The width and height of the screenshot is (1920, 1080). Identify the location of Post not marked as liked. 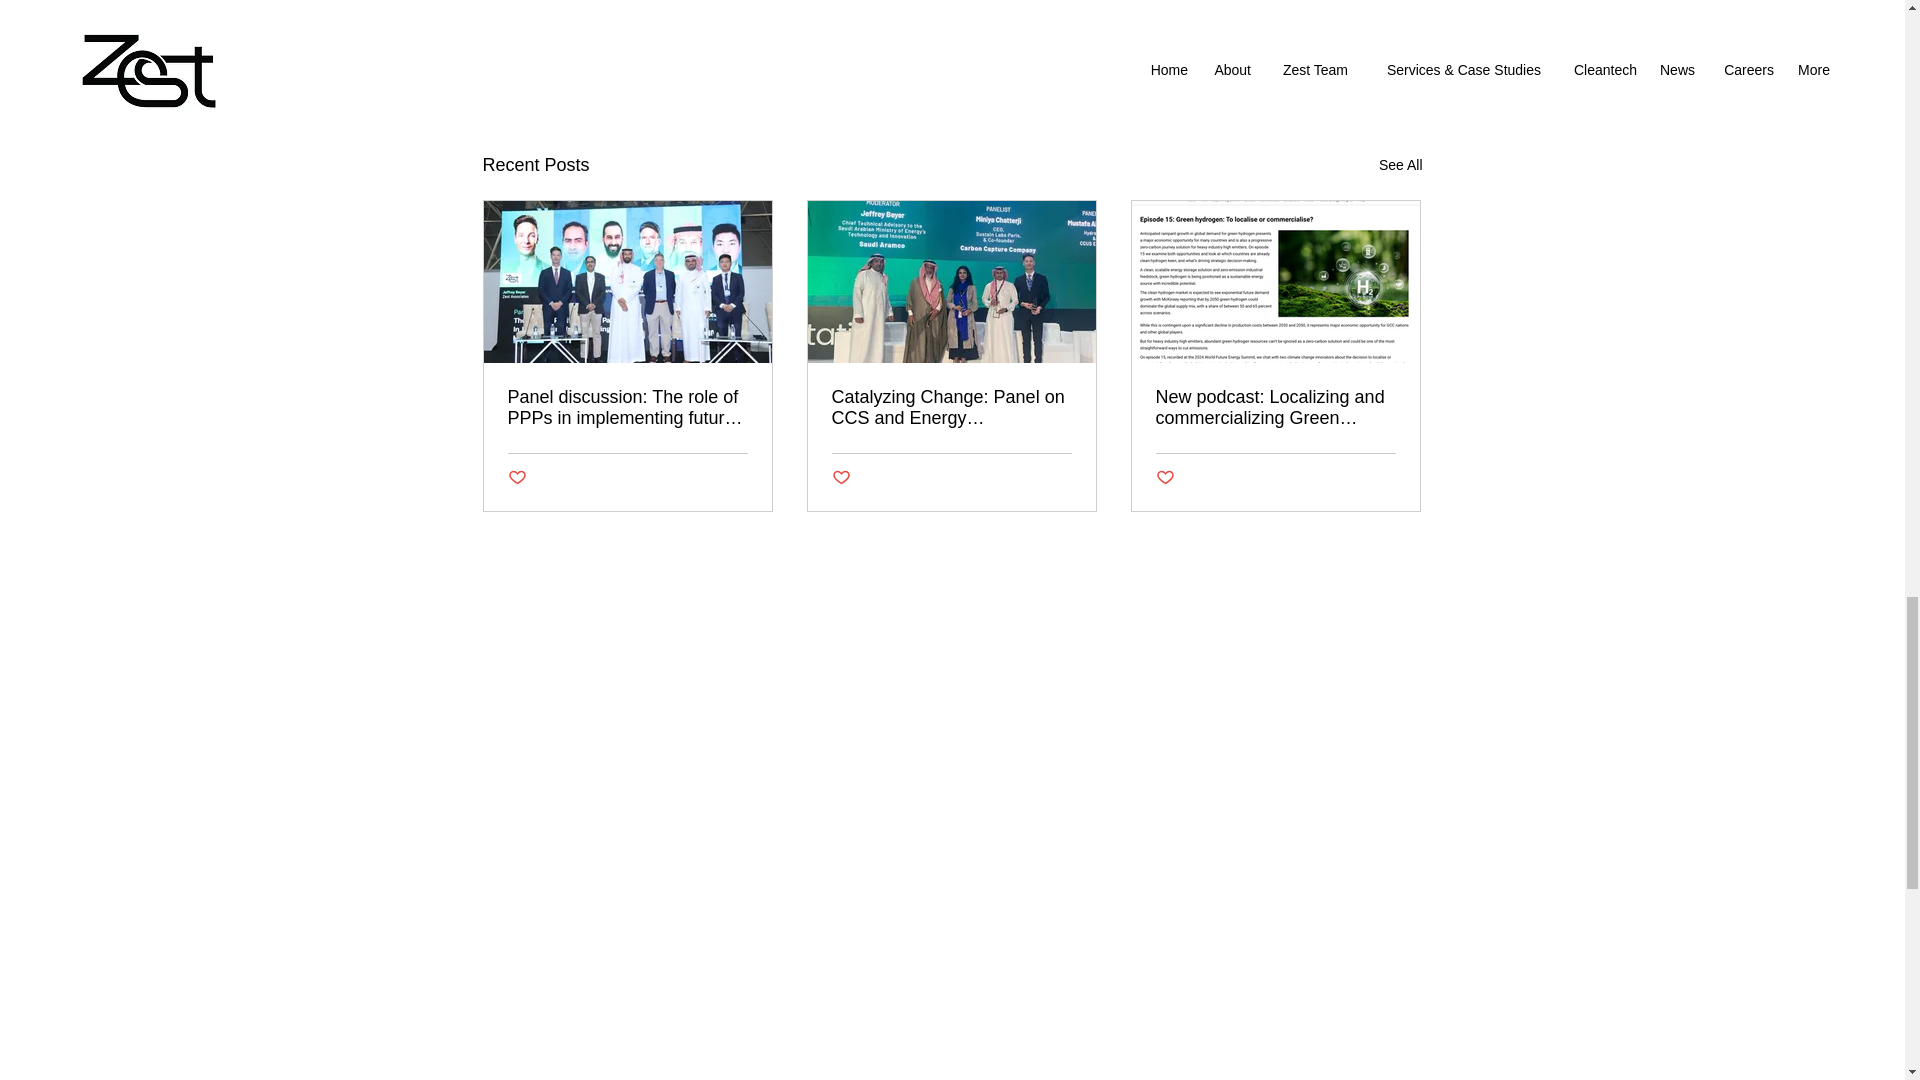
(1312, 56).